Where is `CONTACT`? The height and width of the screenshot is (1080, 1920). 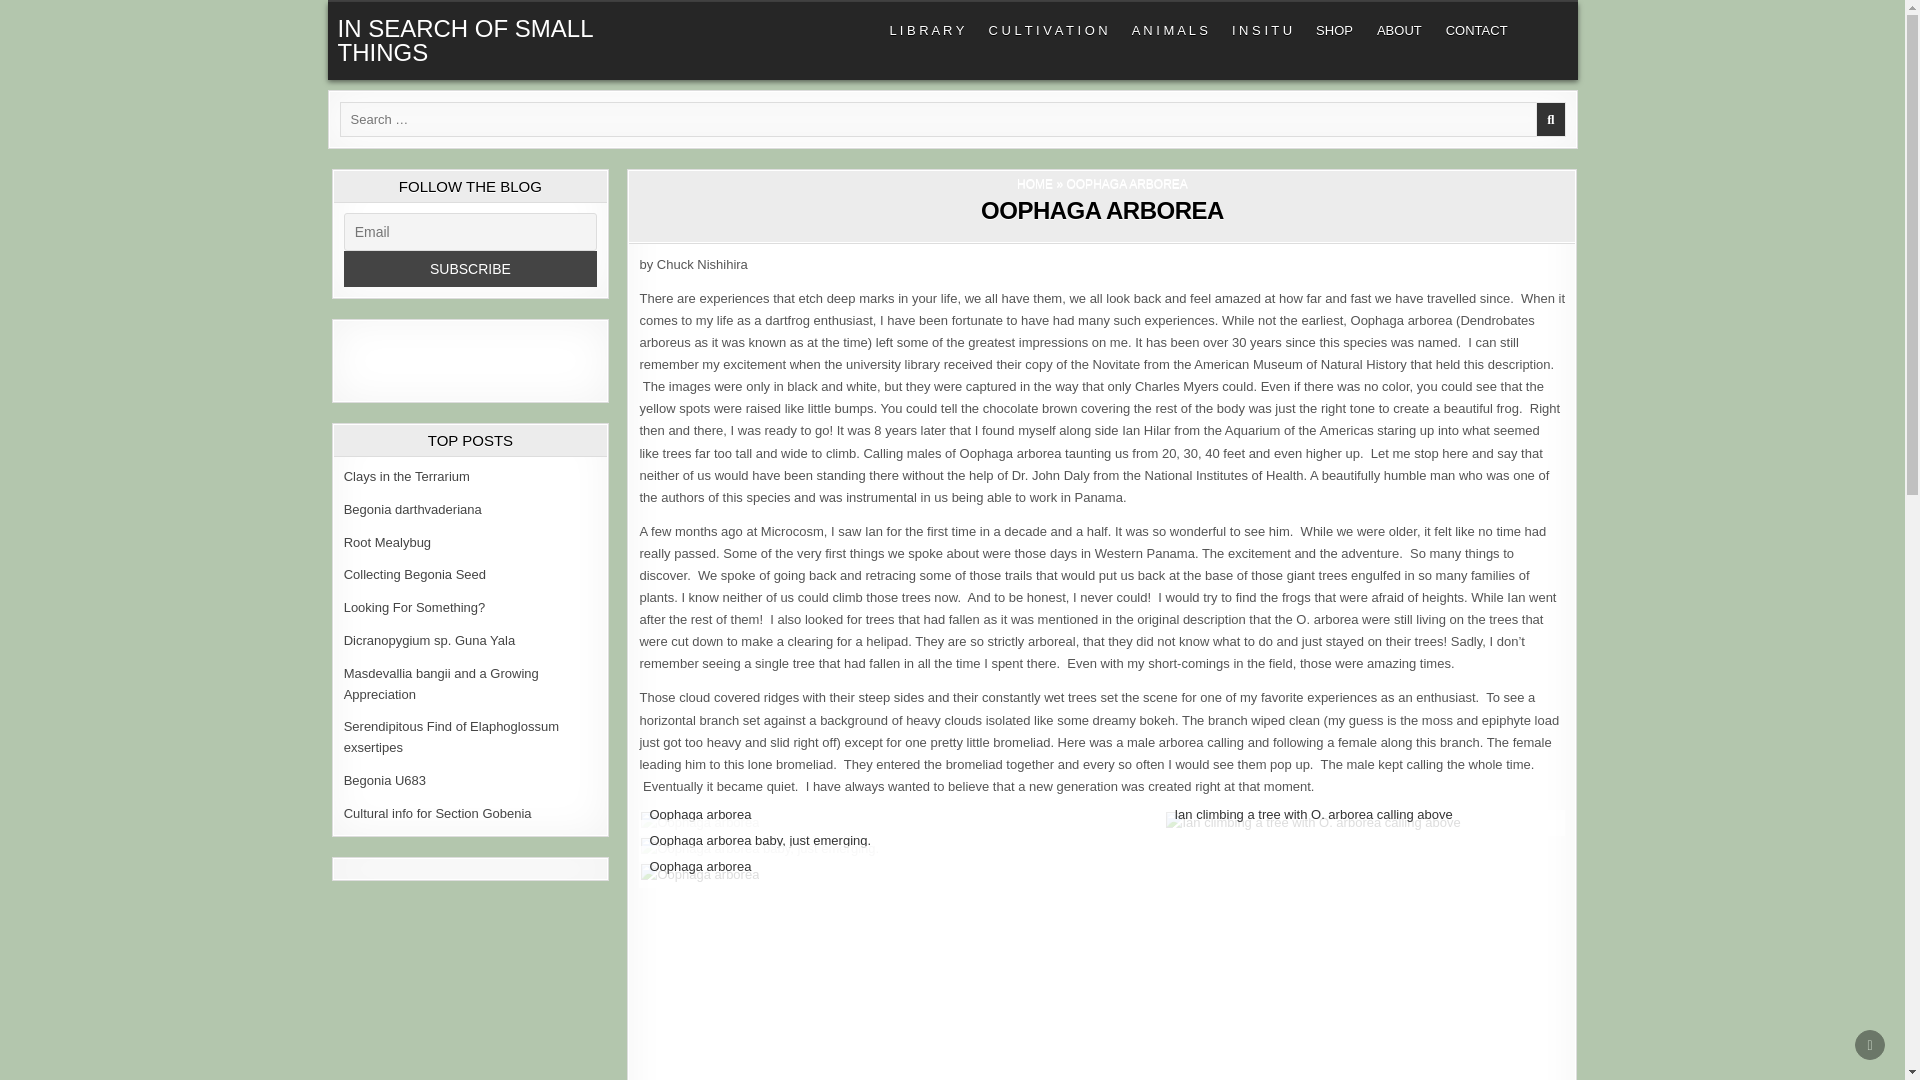 CONTACT is located at coordinates (1477, 30).